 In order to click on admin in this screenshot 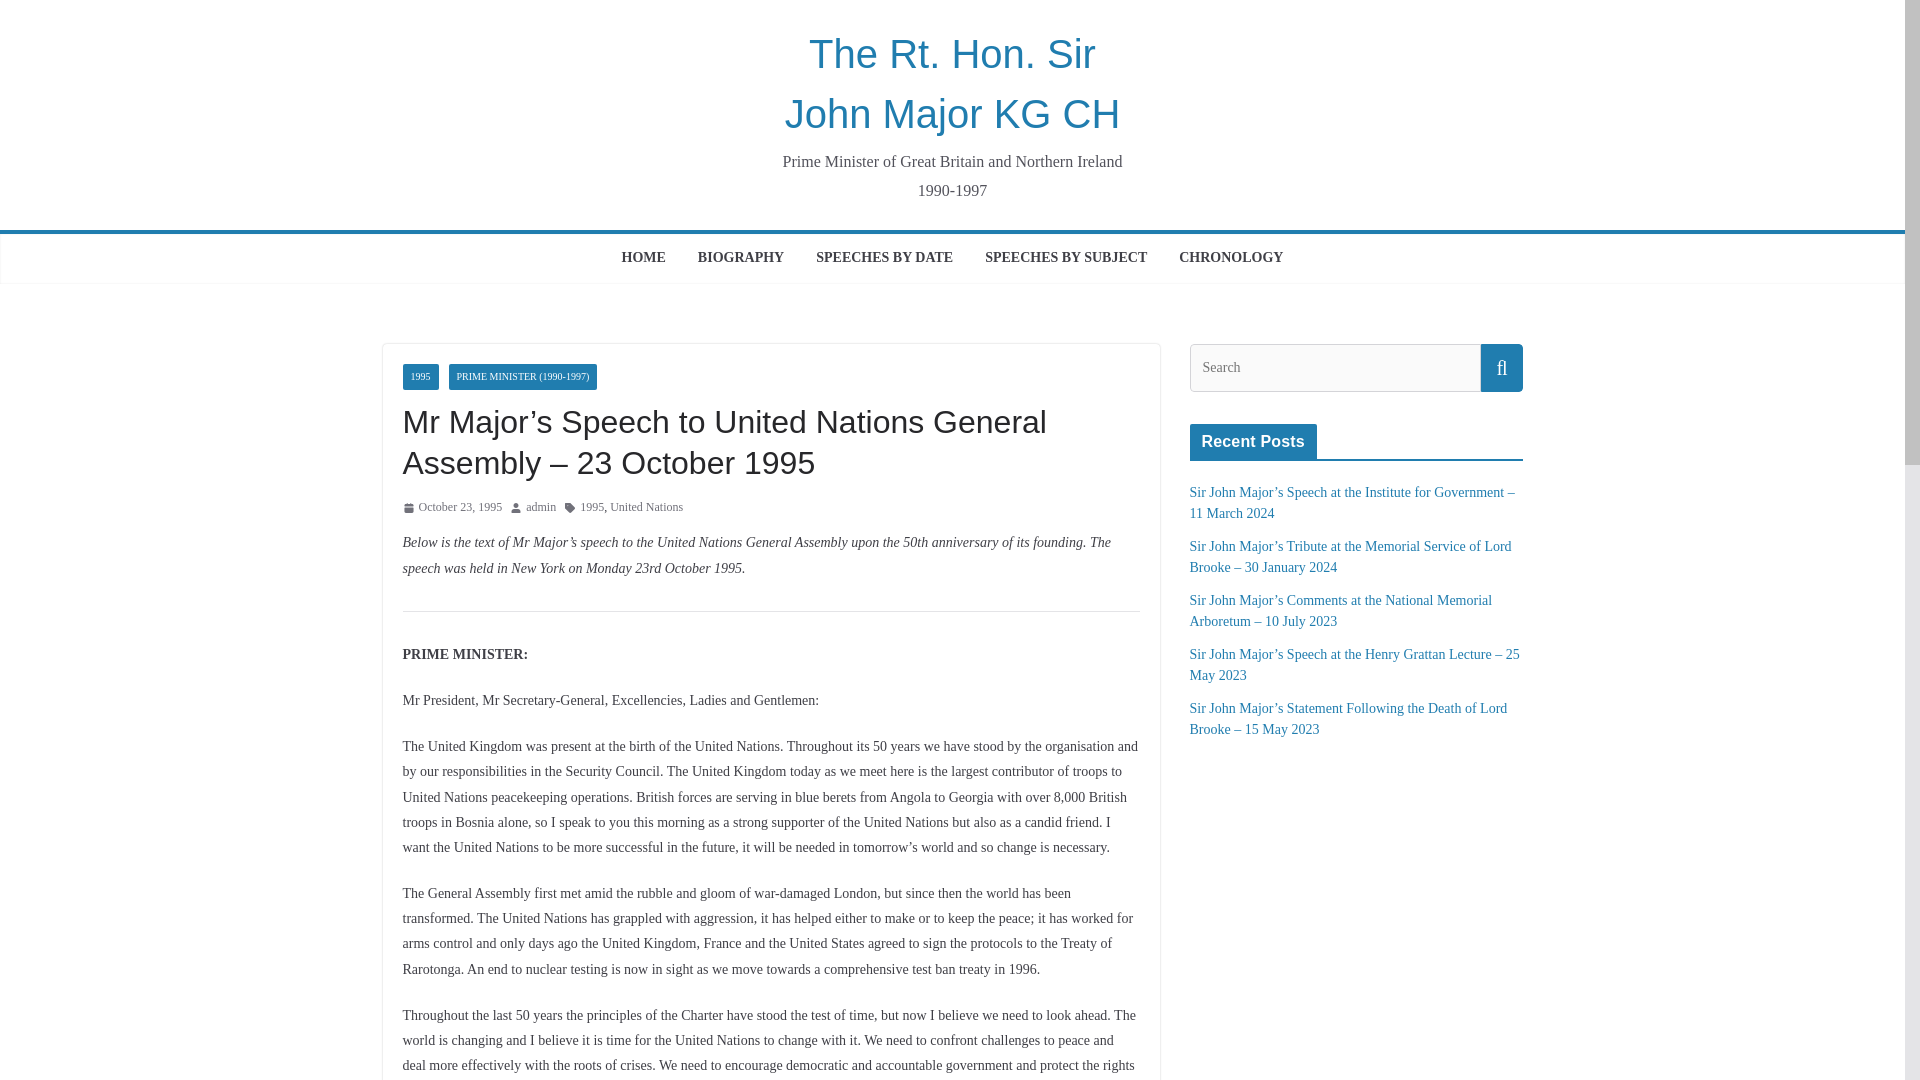, I will do `click(541, 508)`.